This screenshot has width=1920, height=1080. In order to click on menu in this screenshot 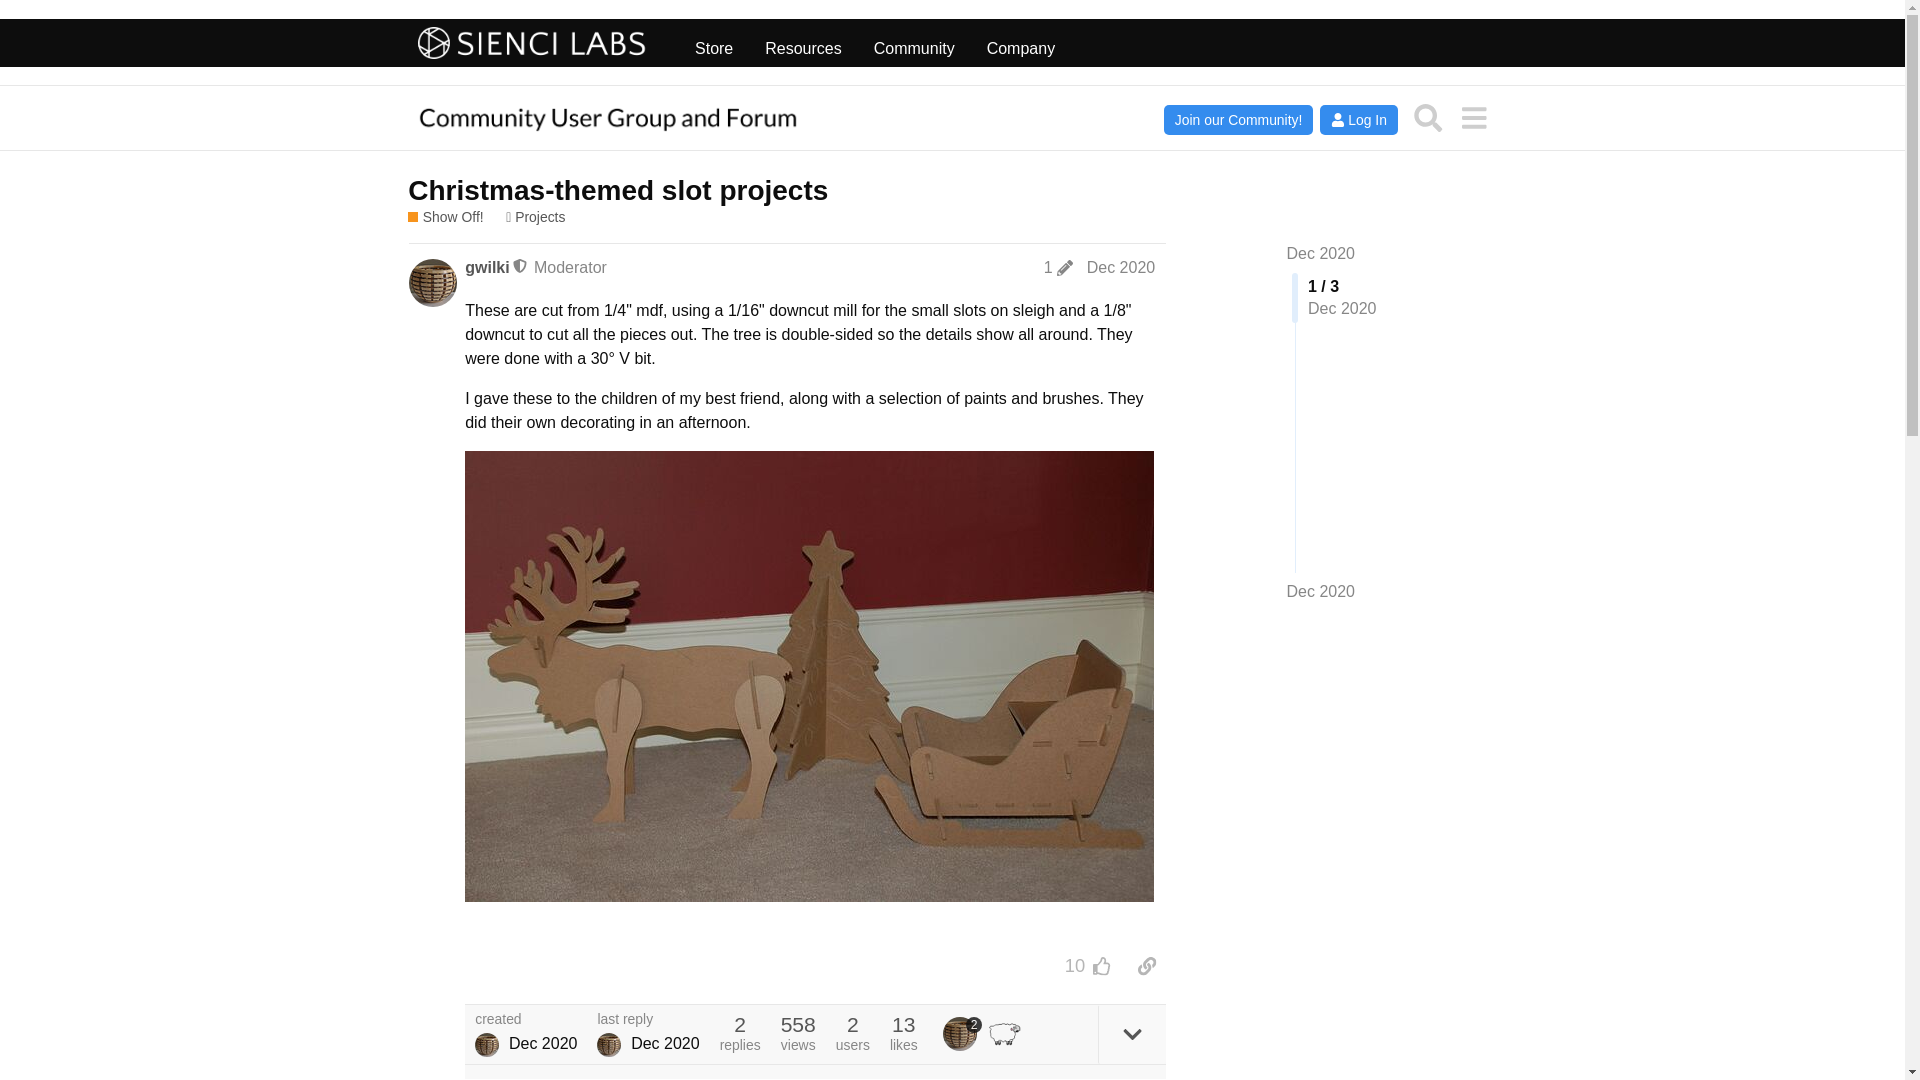, I will do `click(1473, 118)`.